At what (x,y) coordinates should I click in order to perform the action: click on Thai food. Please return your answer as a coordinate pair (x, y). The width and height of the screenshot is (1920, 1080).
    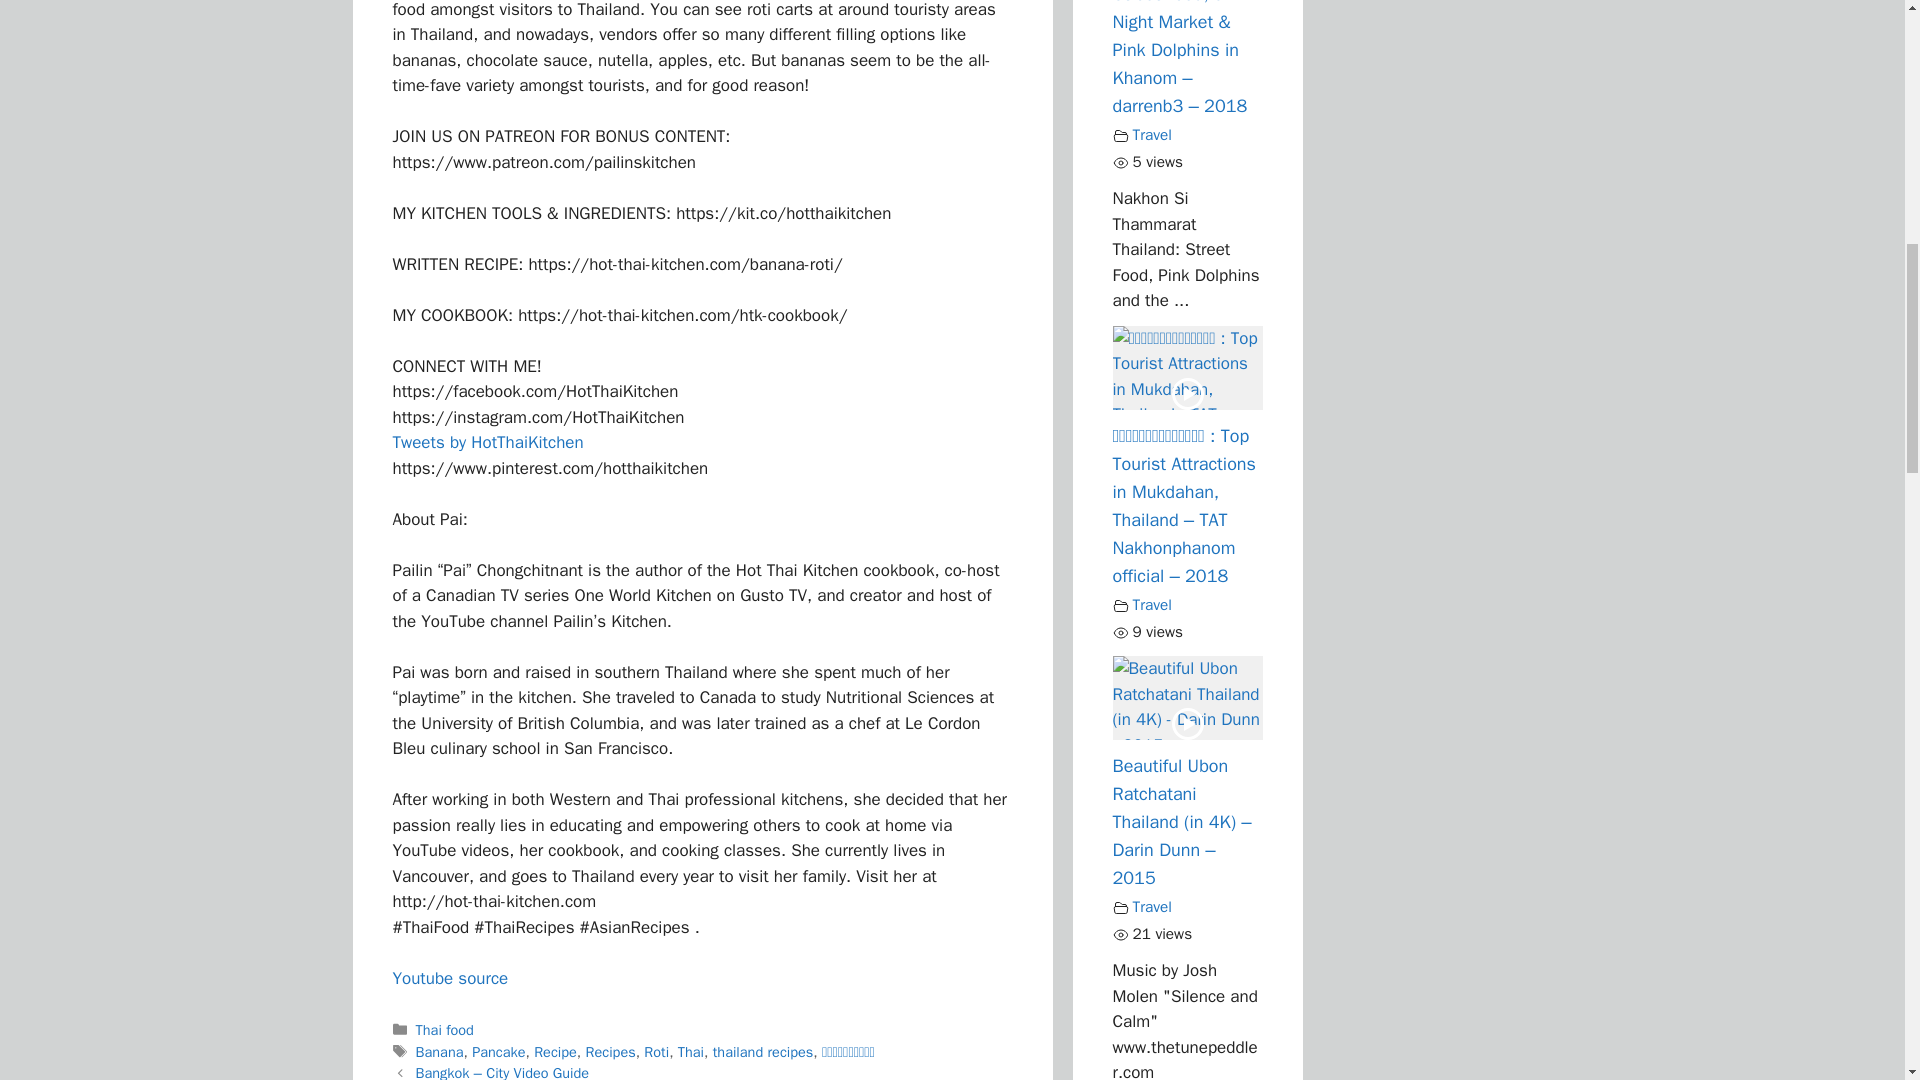
    Looking at the image, I should click on (445, 1029).